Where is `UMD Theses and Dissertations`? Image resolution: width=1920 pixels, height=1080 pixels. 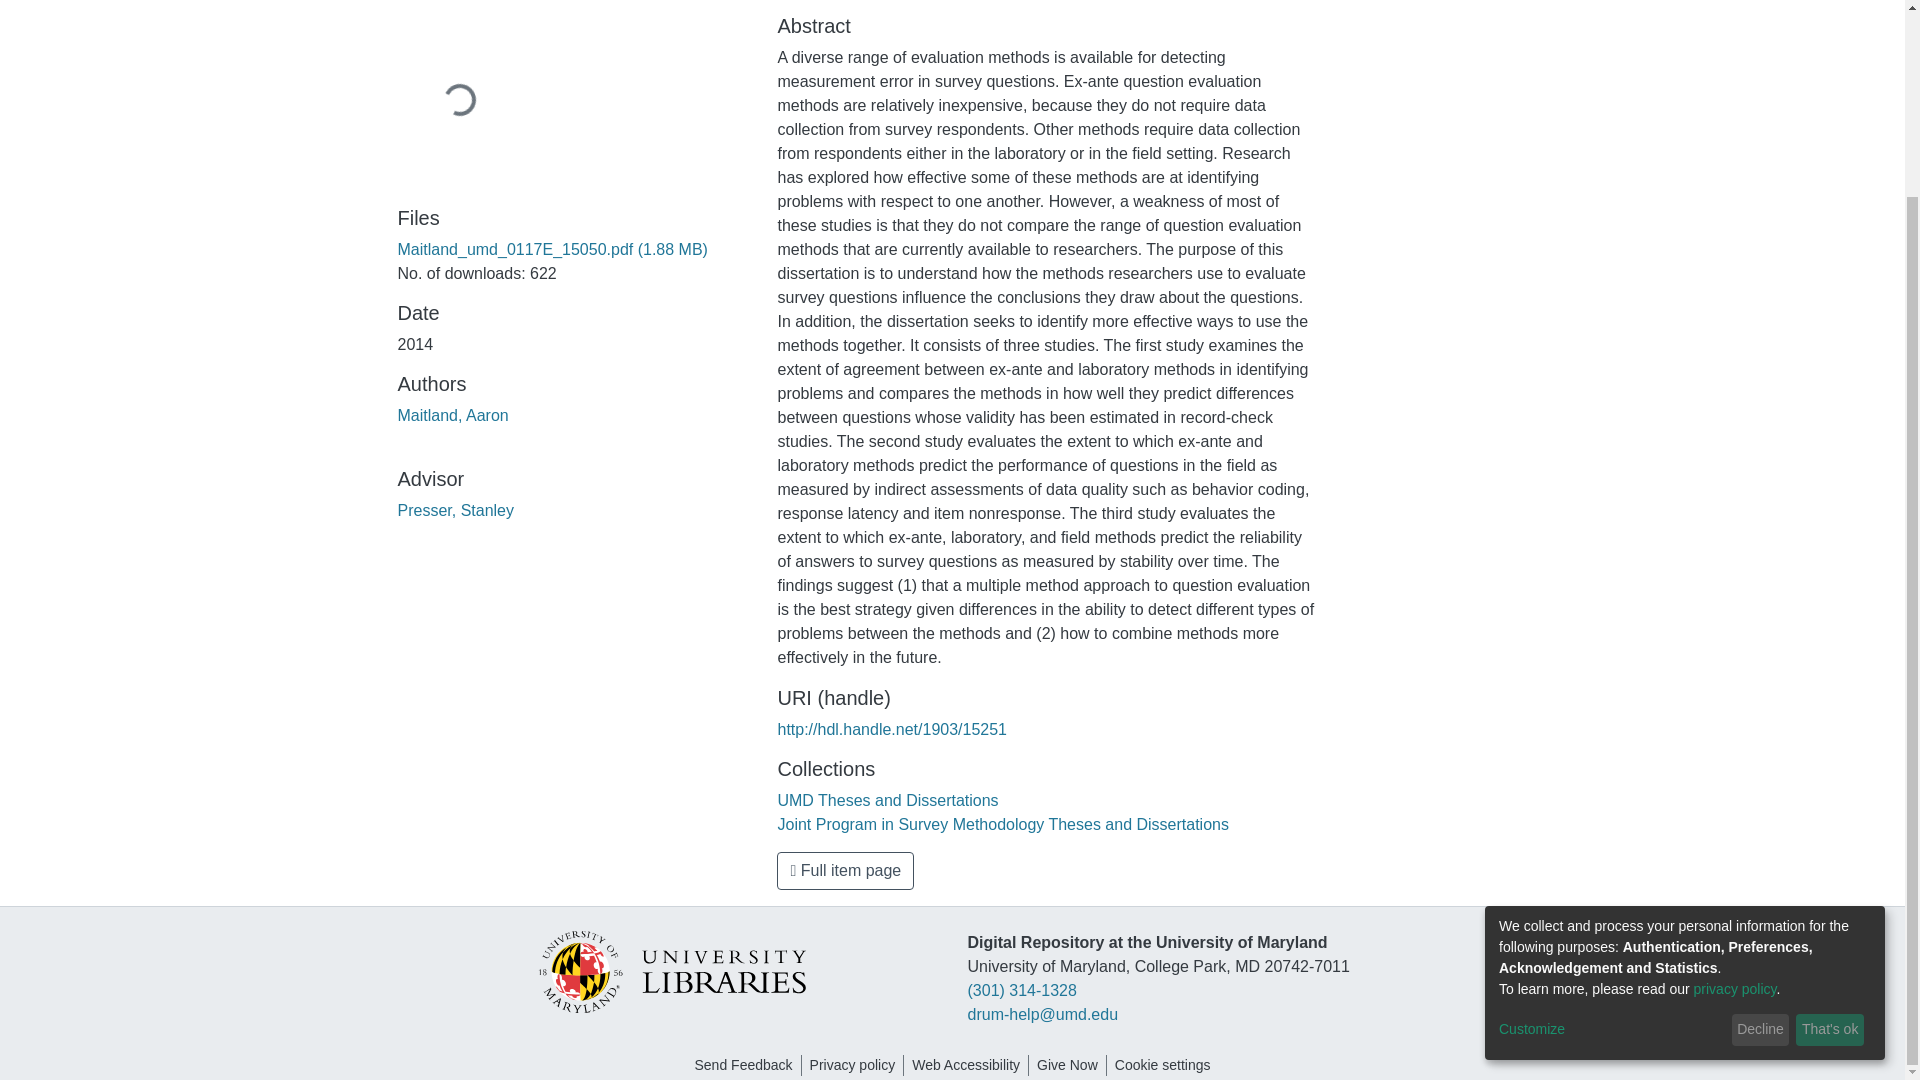 UMD Theses and Dissertations is located at coordinates (888, 800).